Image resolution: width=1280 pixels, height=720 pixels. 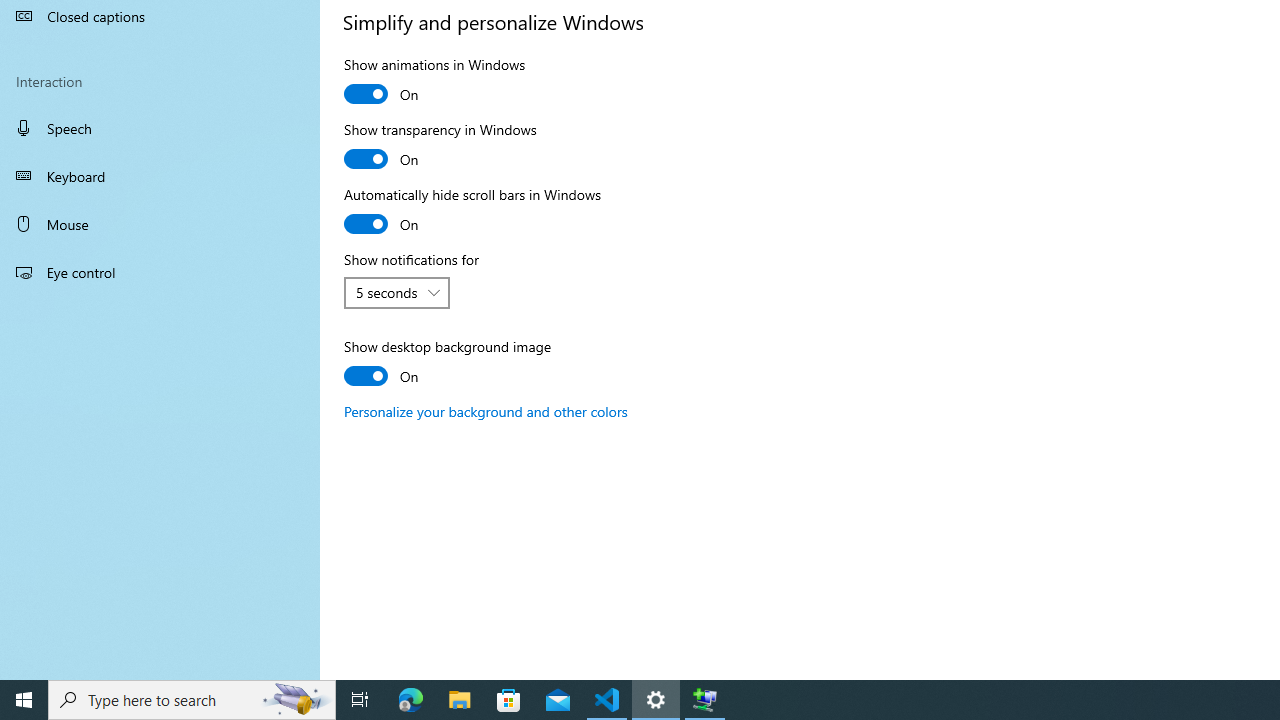 What do you see at coordinates (486, 411) in the screenshot?
I see `Personalize your background and other colors` at bounding box center [486, 411].